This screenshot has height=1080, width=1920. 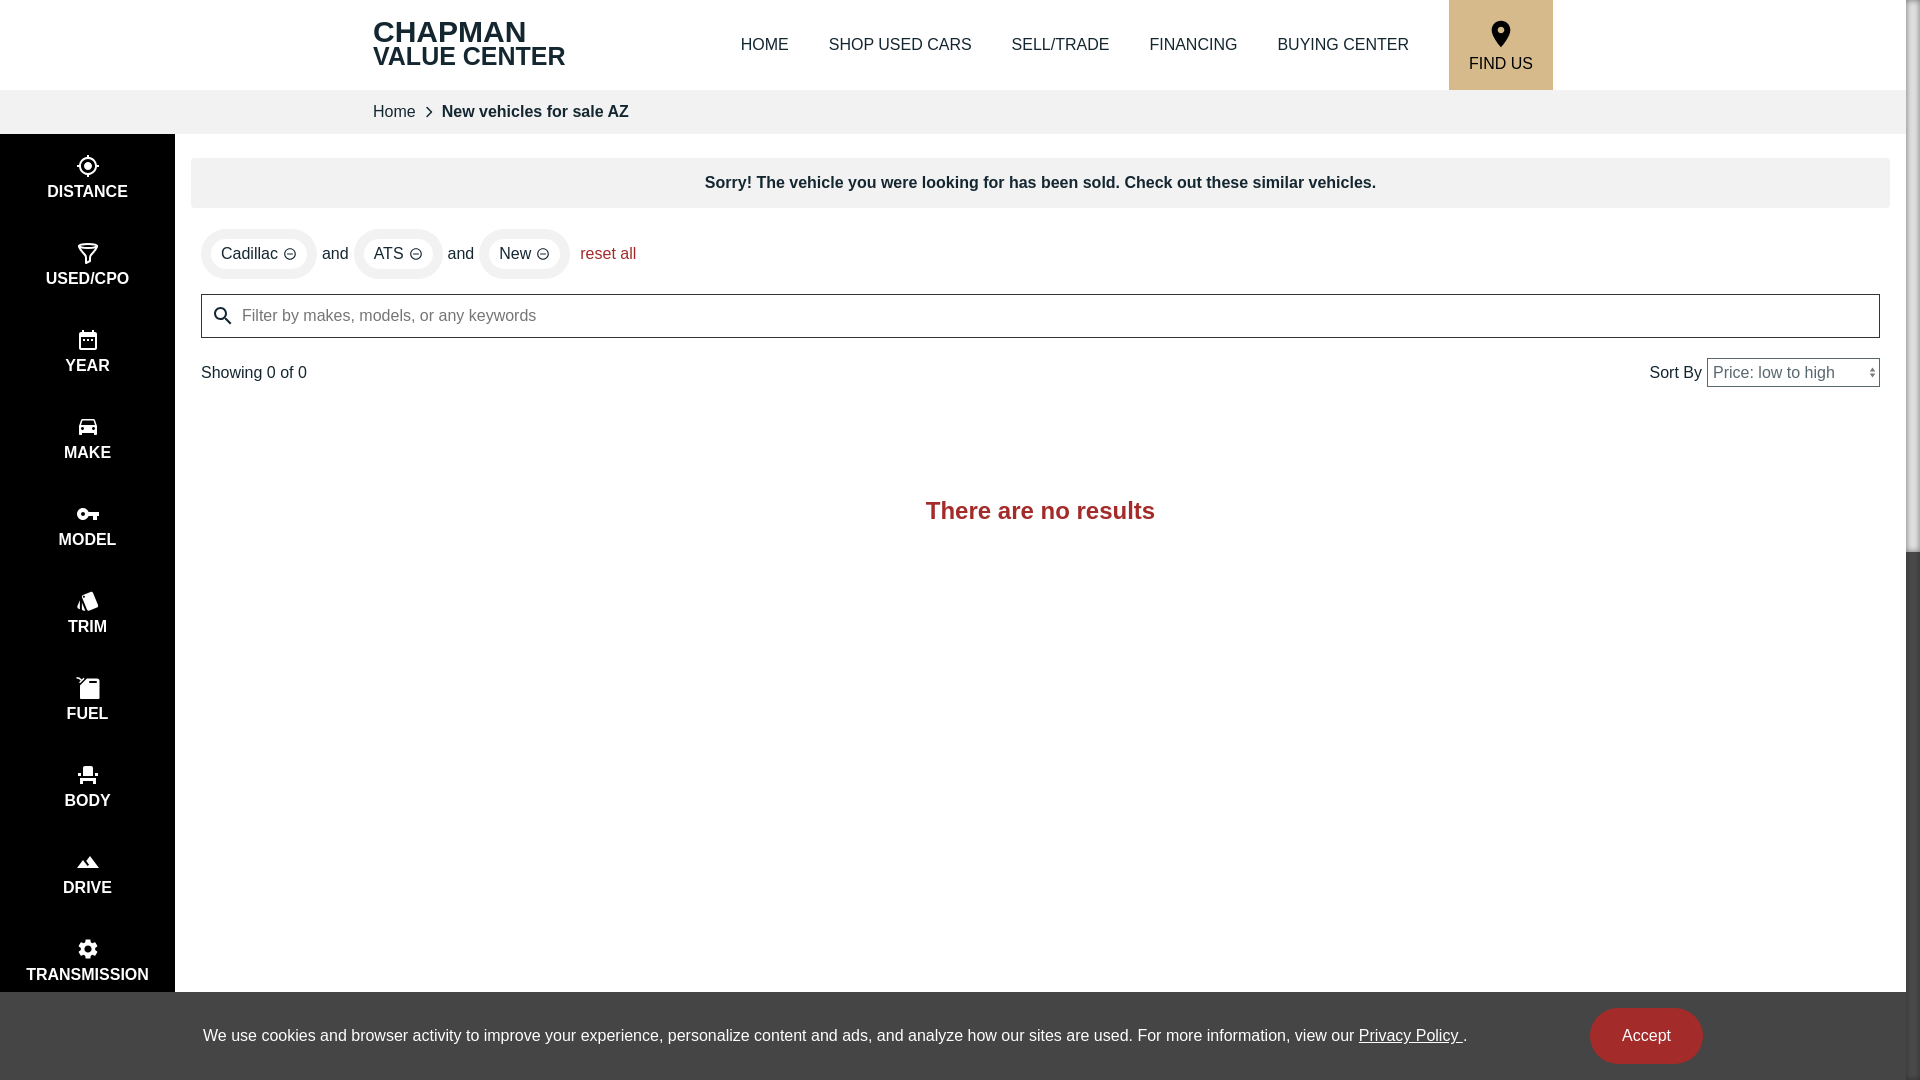 I want to click on DISTANCE, so click(x=87, y=177).